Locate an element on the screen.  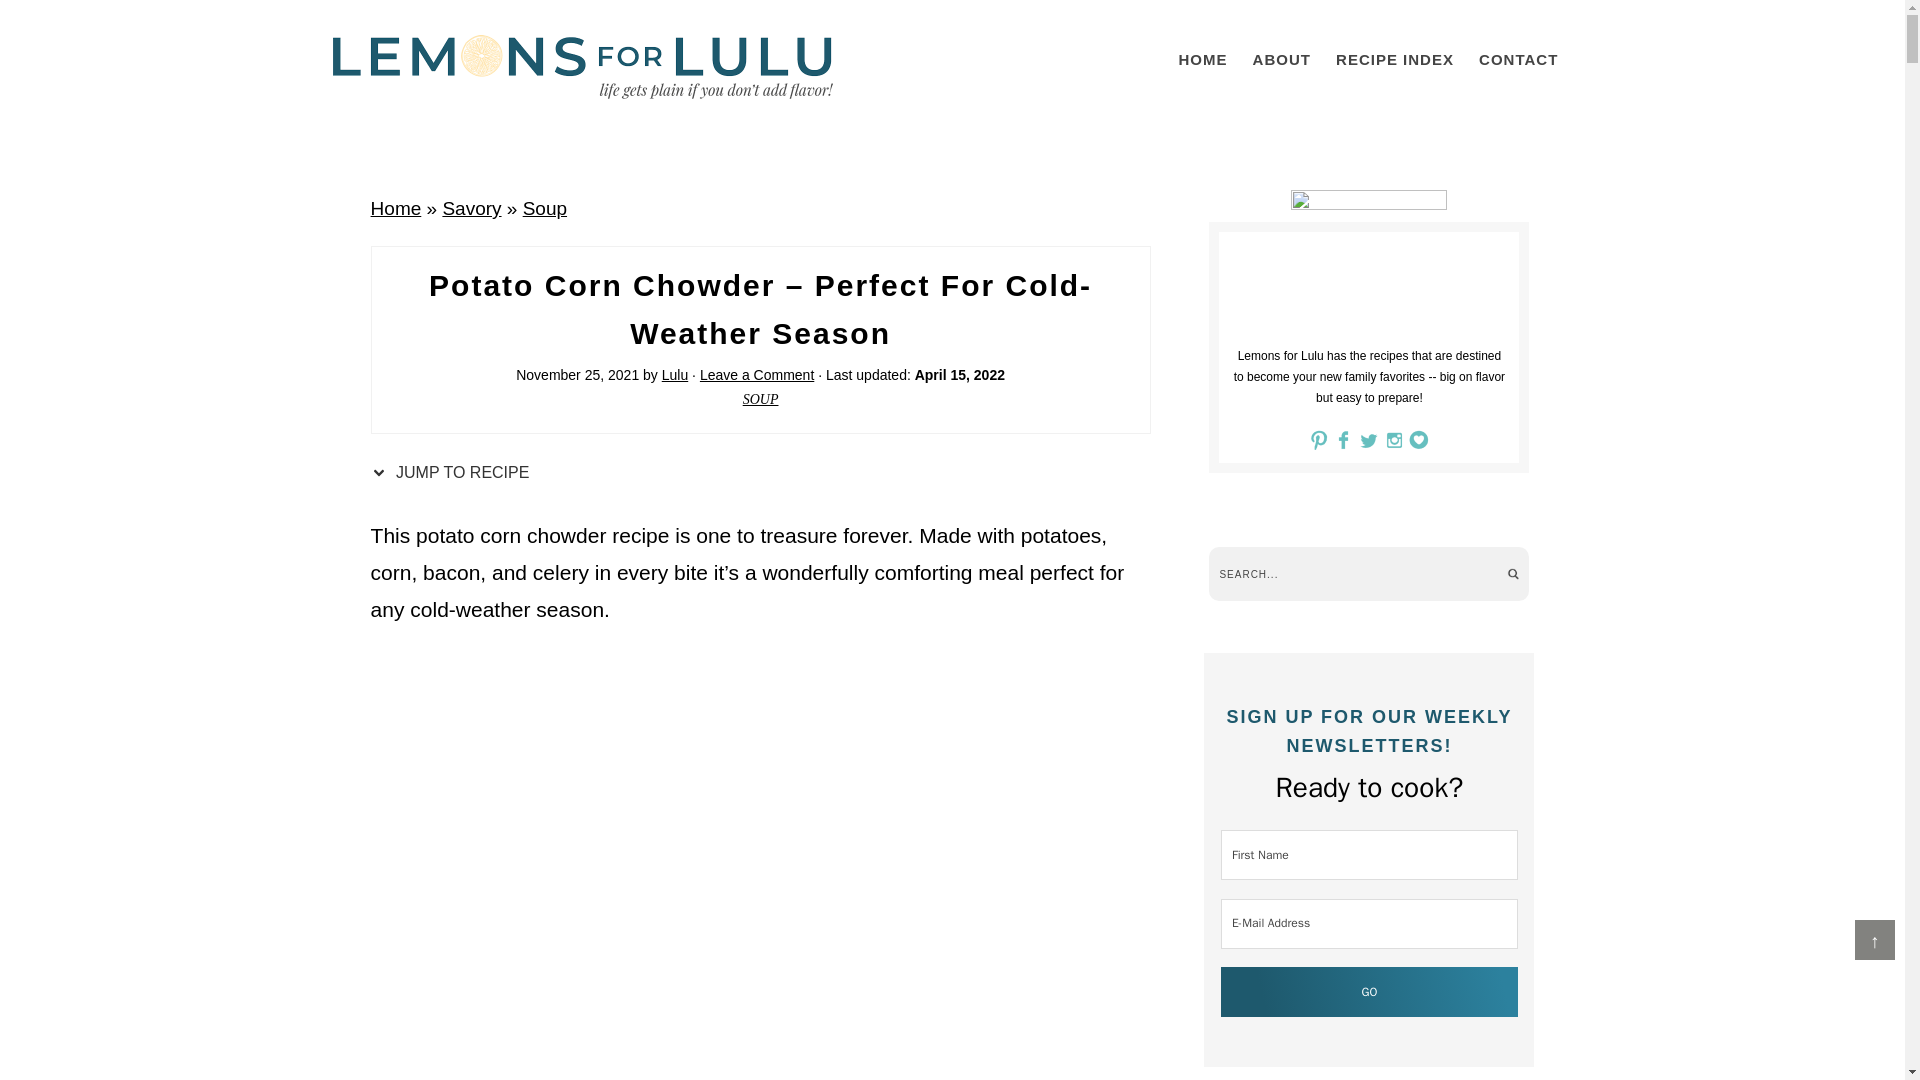
Soup is located at coordinates (544, 208).